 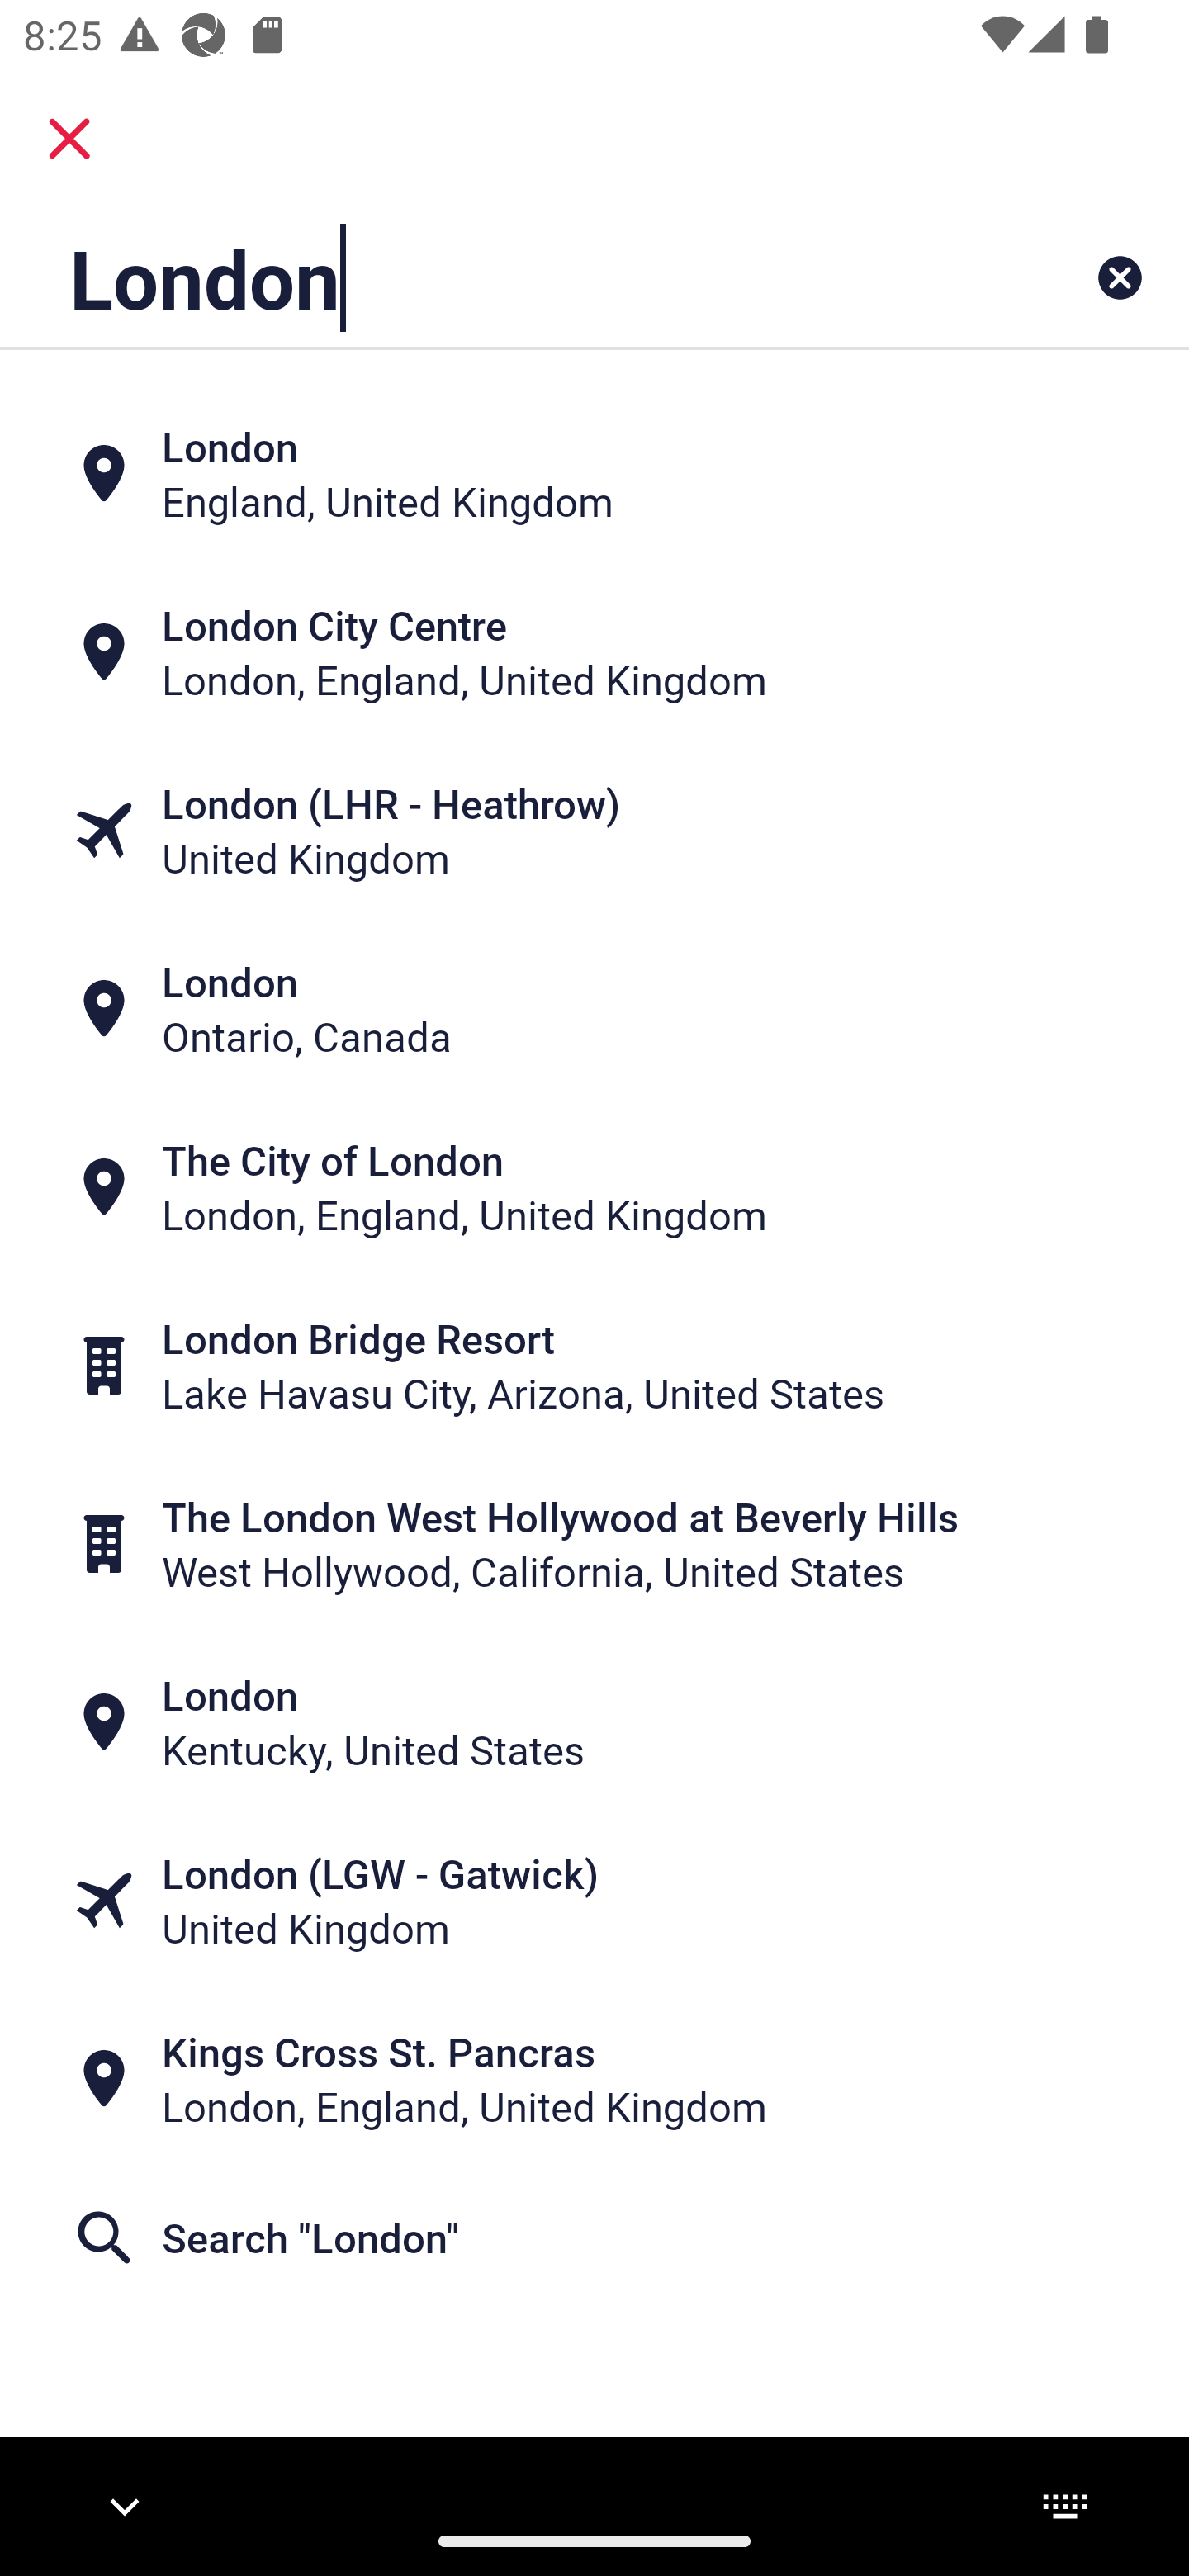 What do you see at coordinates (594, 652) in the screenshot?
I see `London City Centre London, England, United Kingdom` at bounding box center [594, 652].